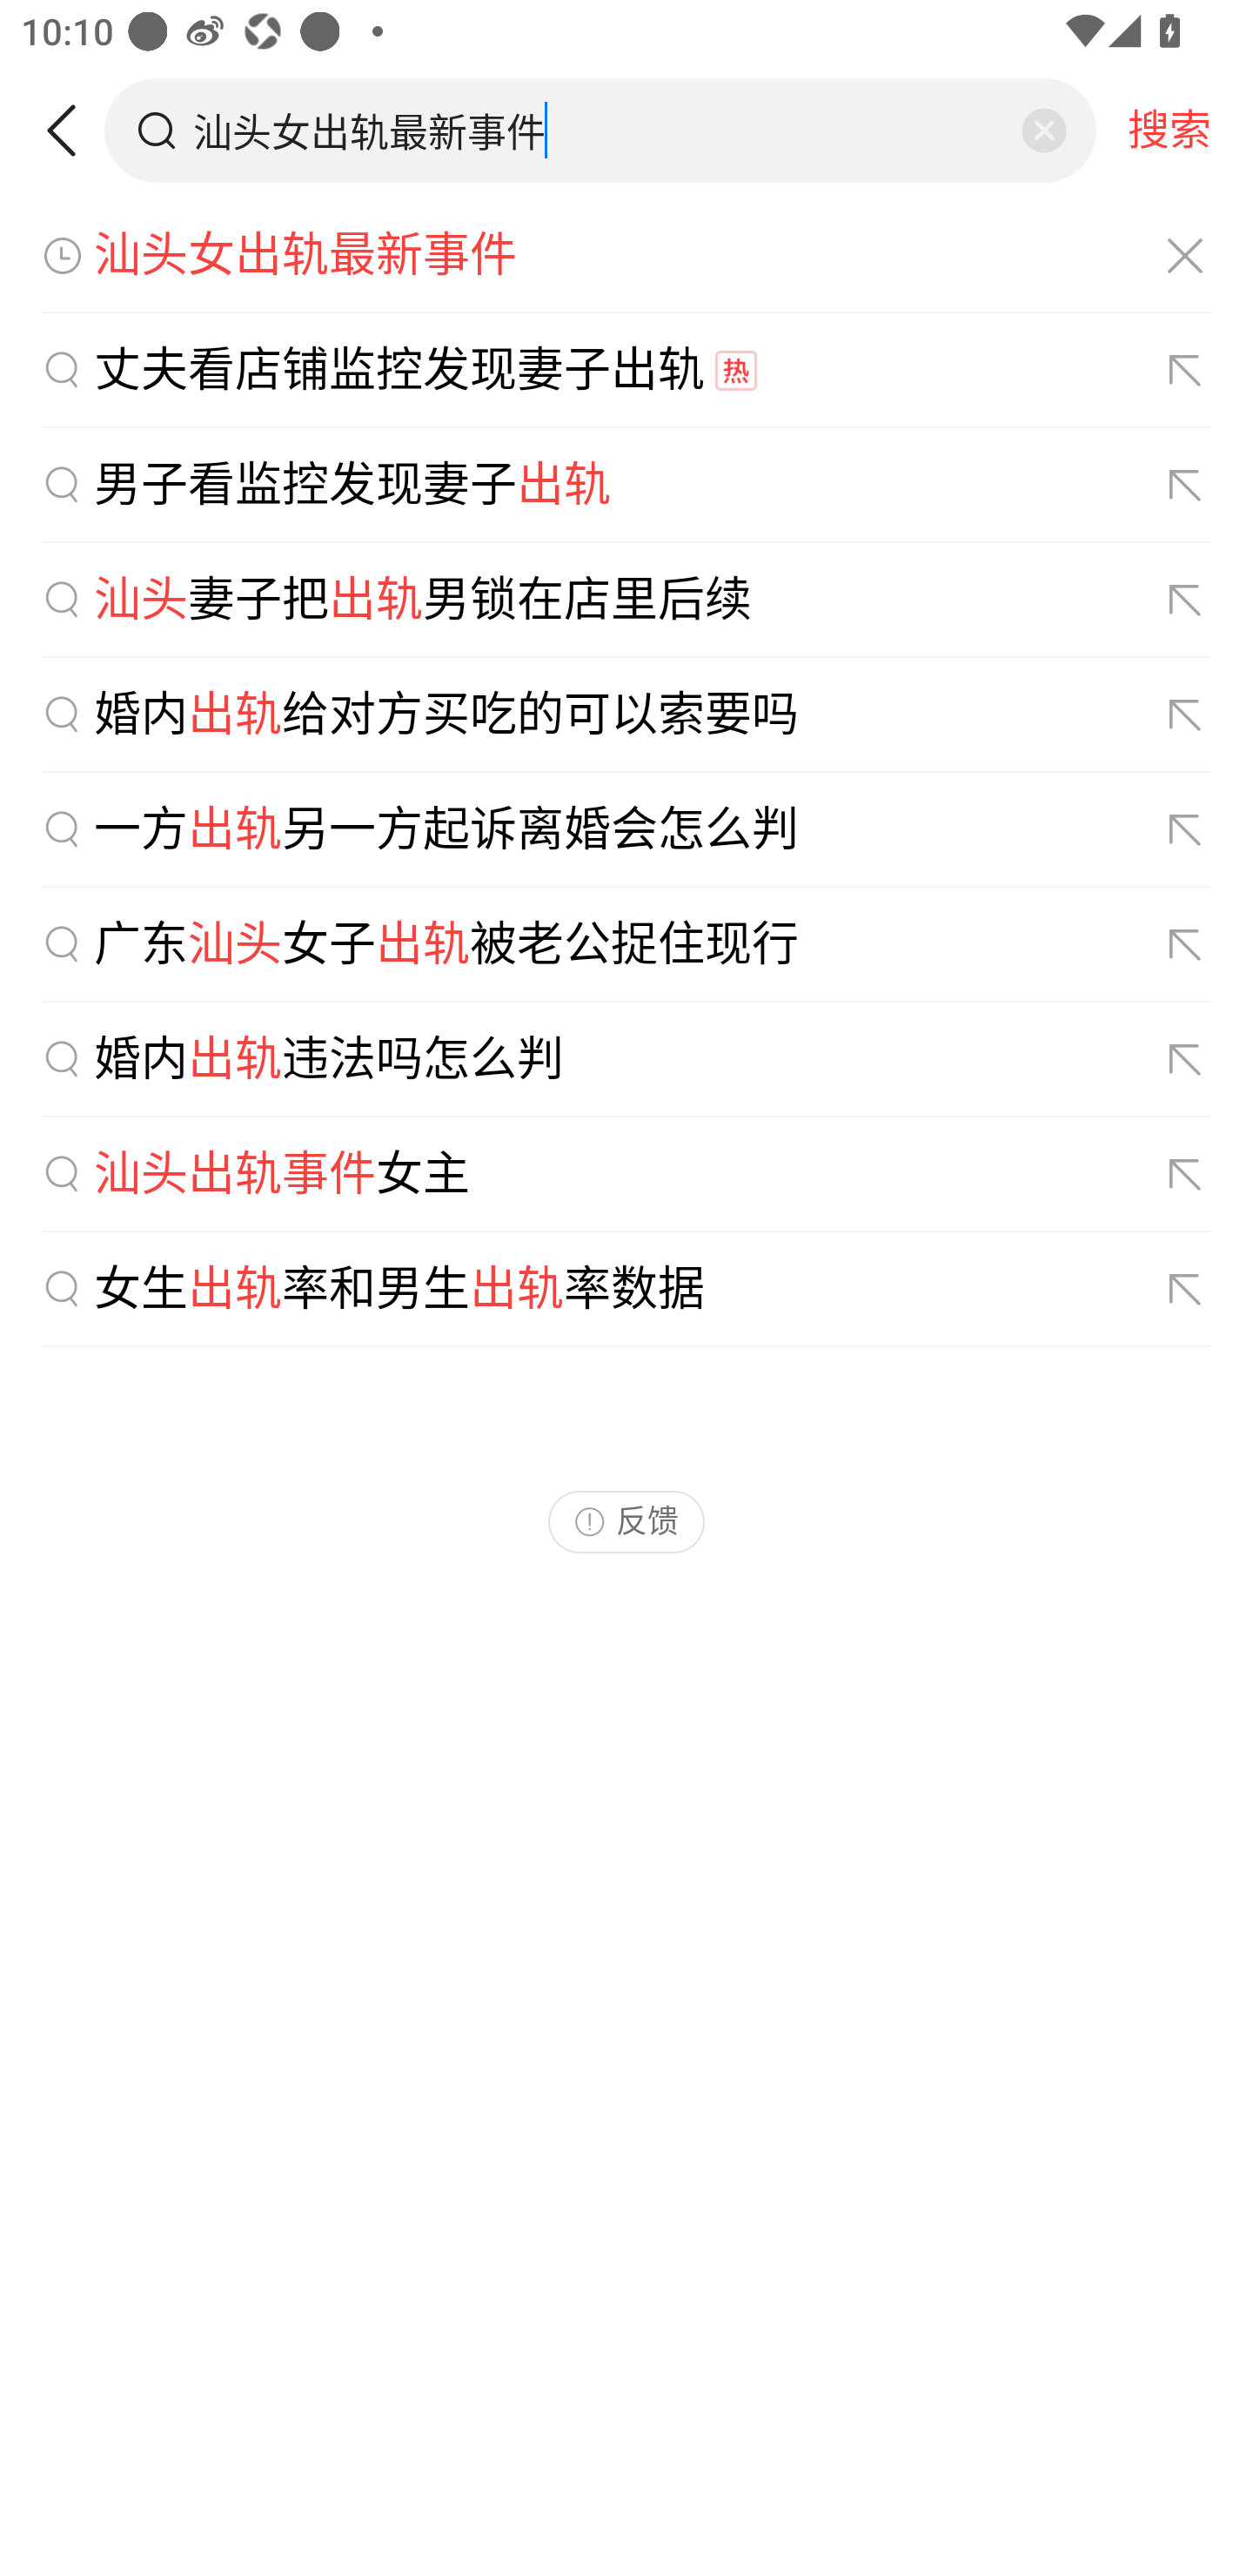 This screenshot has width=1253, height=2576. Describe the element at coordinates (1185, 1175) in the screenshot. I see `填充搜索词汕头出轨事件女主至搜索框` at that location.